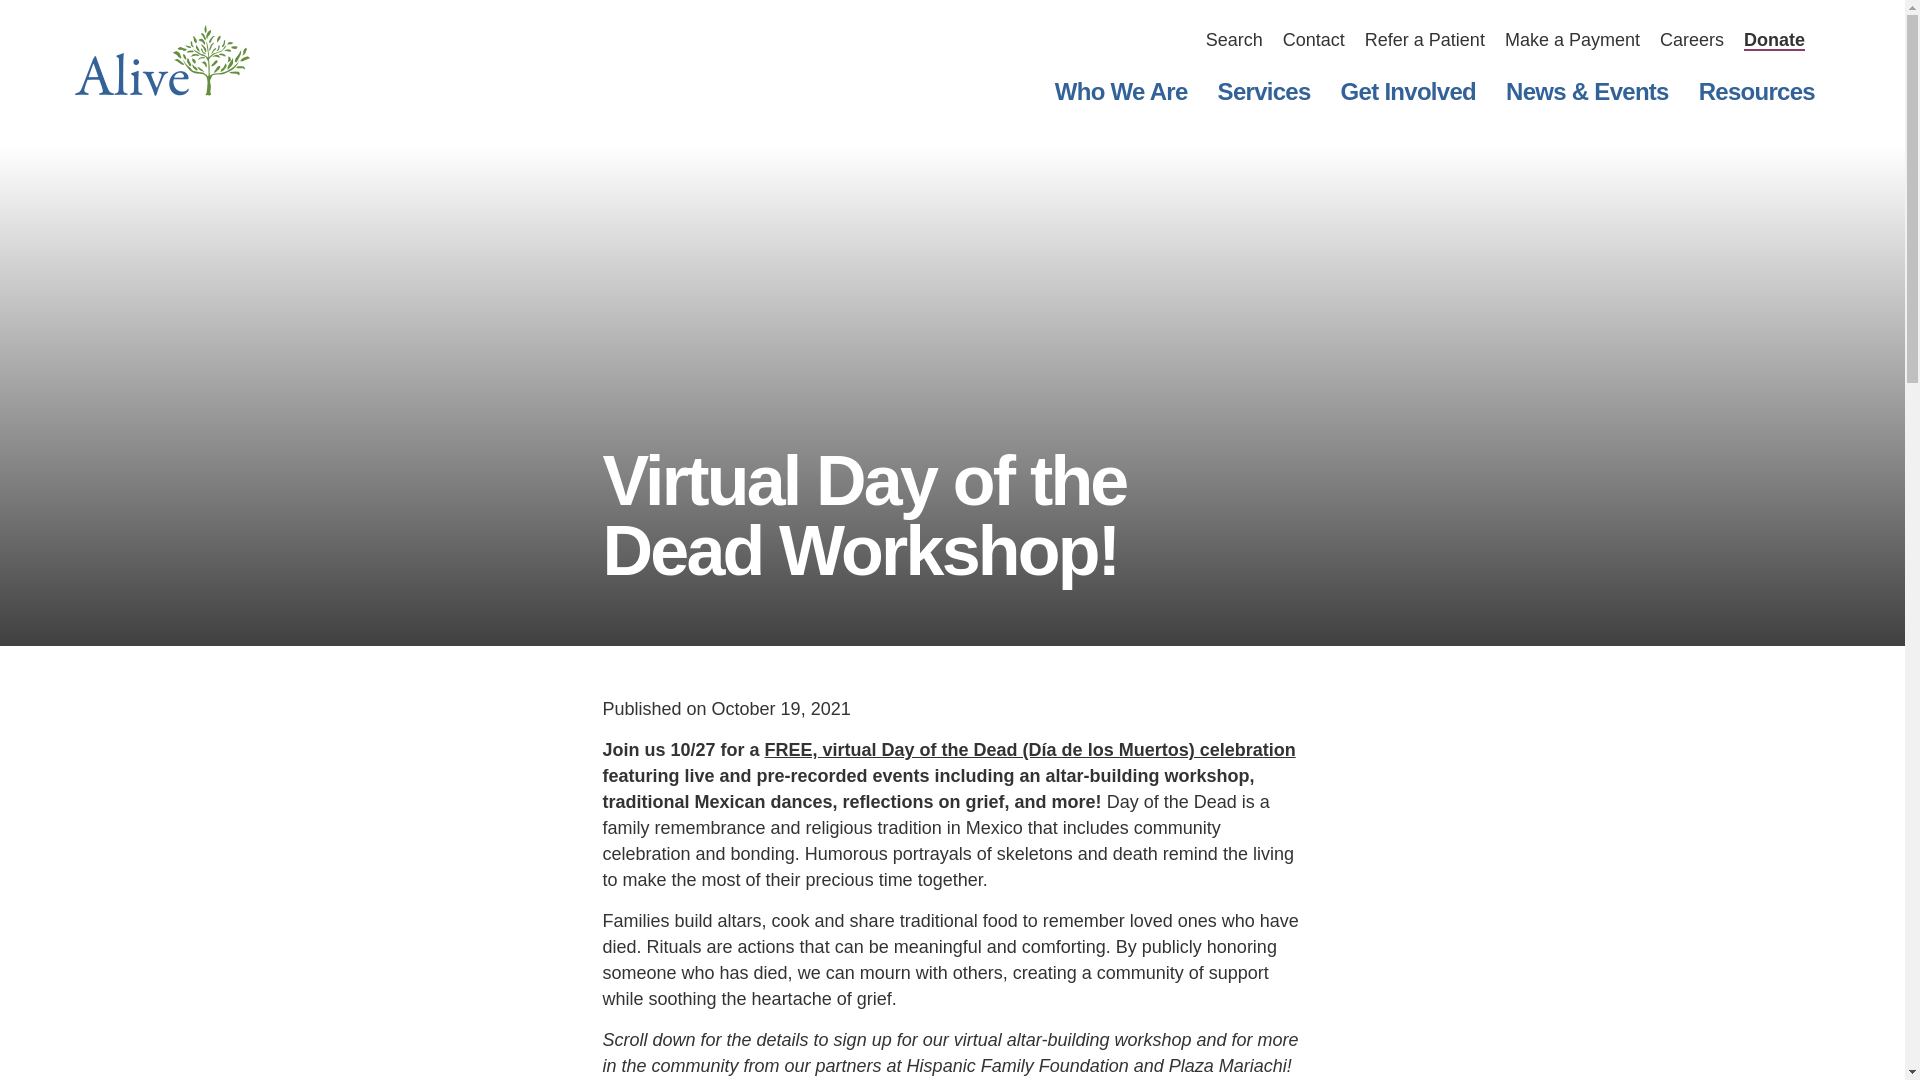 This screenshot has width=1920, height=1080. What do you see at coordinates (1122, 91) in the screenshot?
I see `Who We Are` at bounding box center [1122, 91].